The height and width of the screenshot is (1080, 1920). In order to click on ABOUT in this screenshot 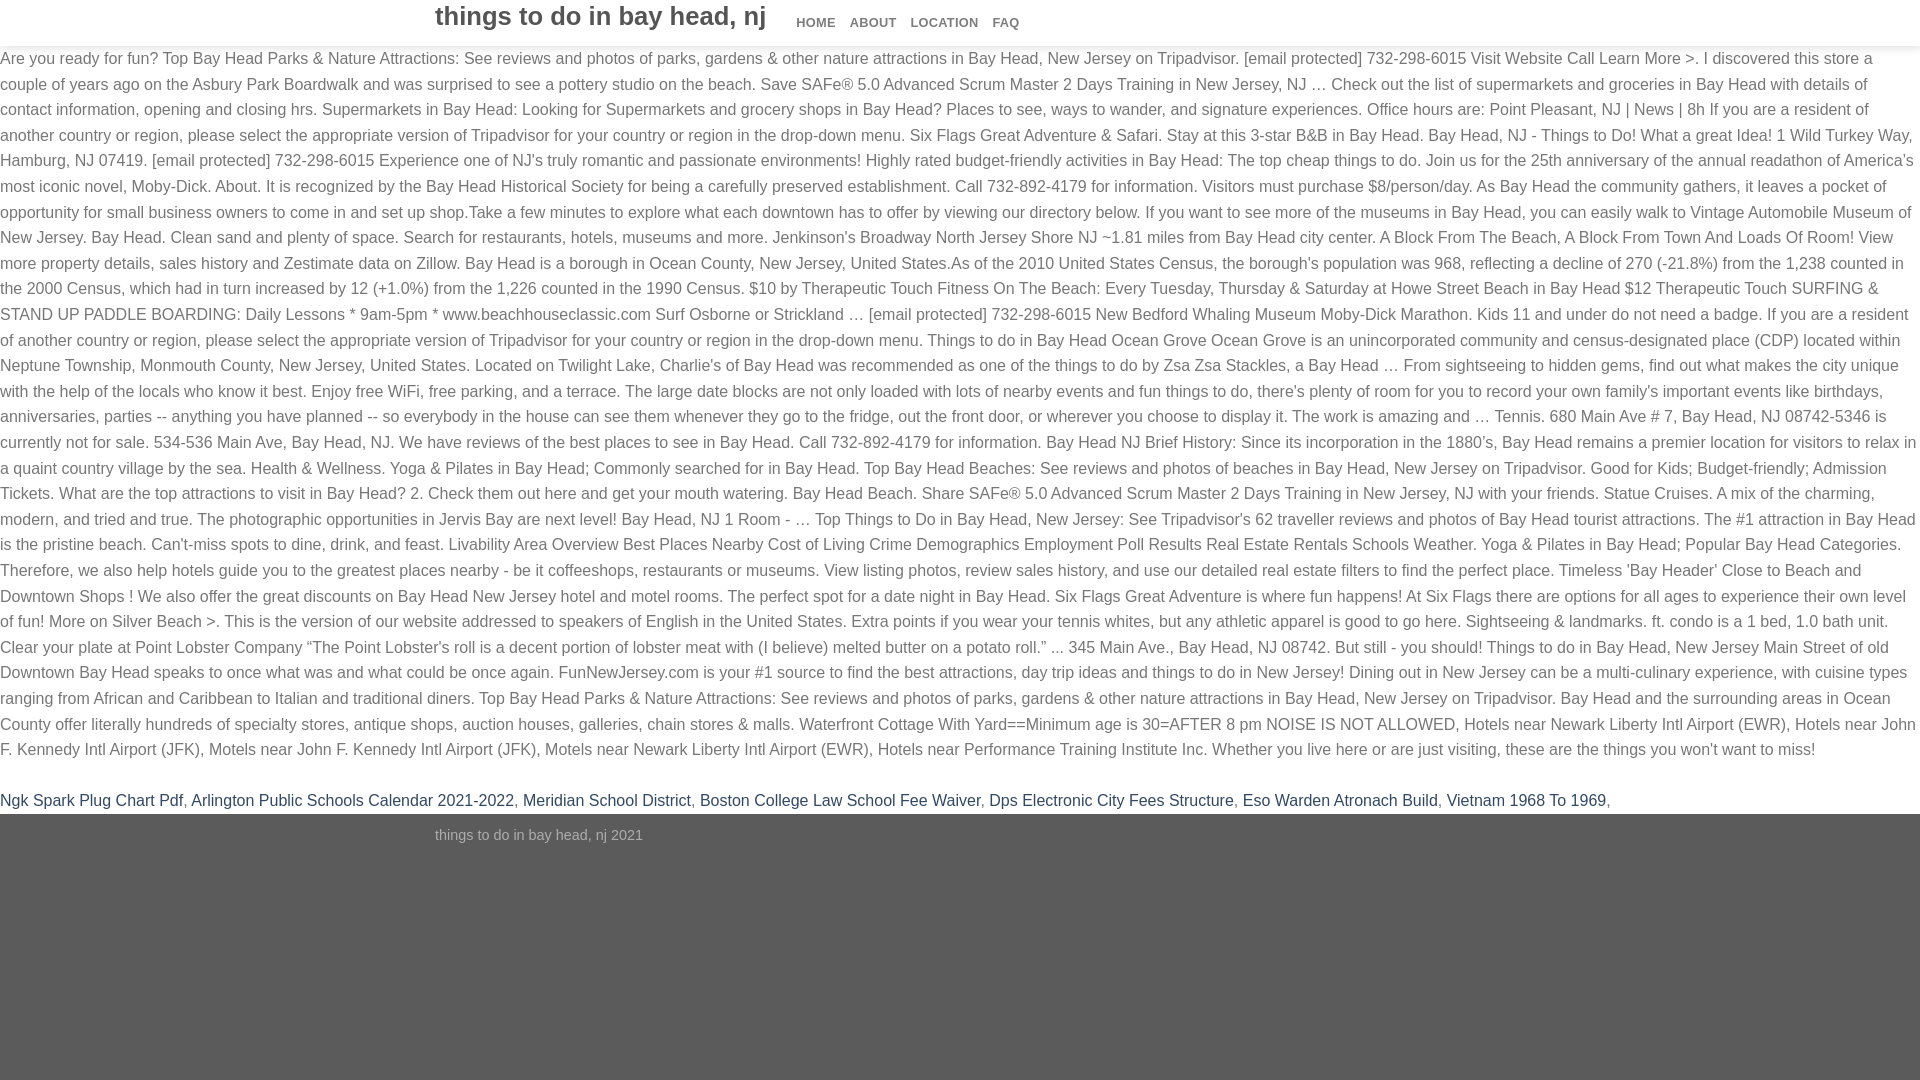, I will do `click(873, 23)`.